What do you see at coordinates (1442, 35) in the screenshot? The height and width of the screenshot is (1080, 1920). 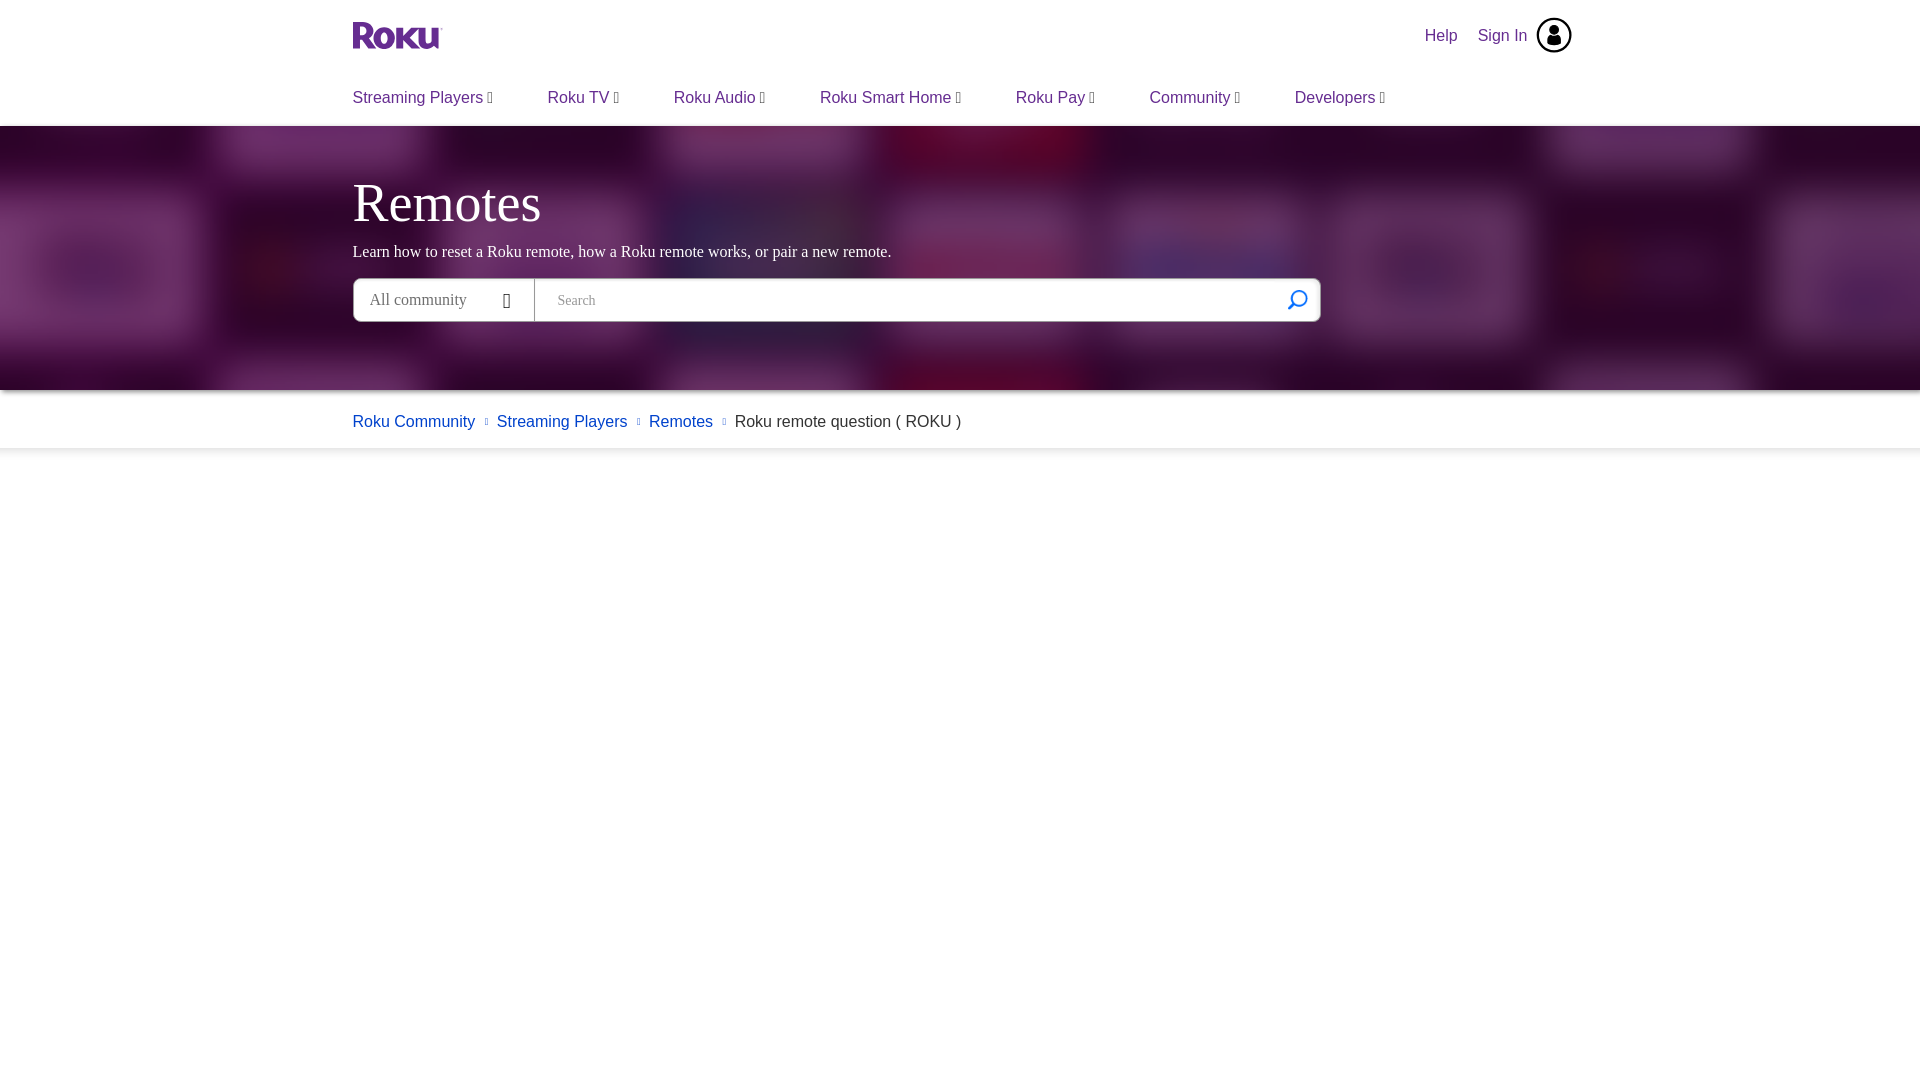 I see `Help` at bounding box center [1442, 35].